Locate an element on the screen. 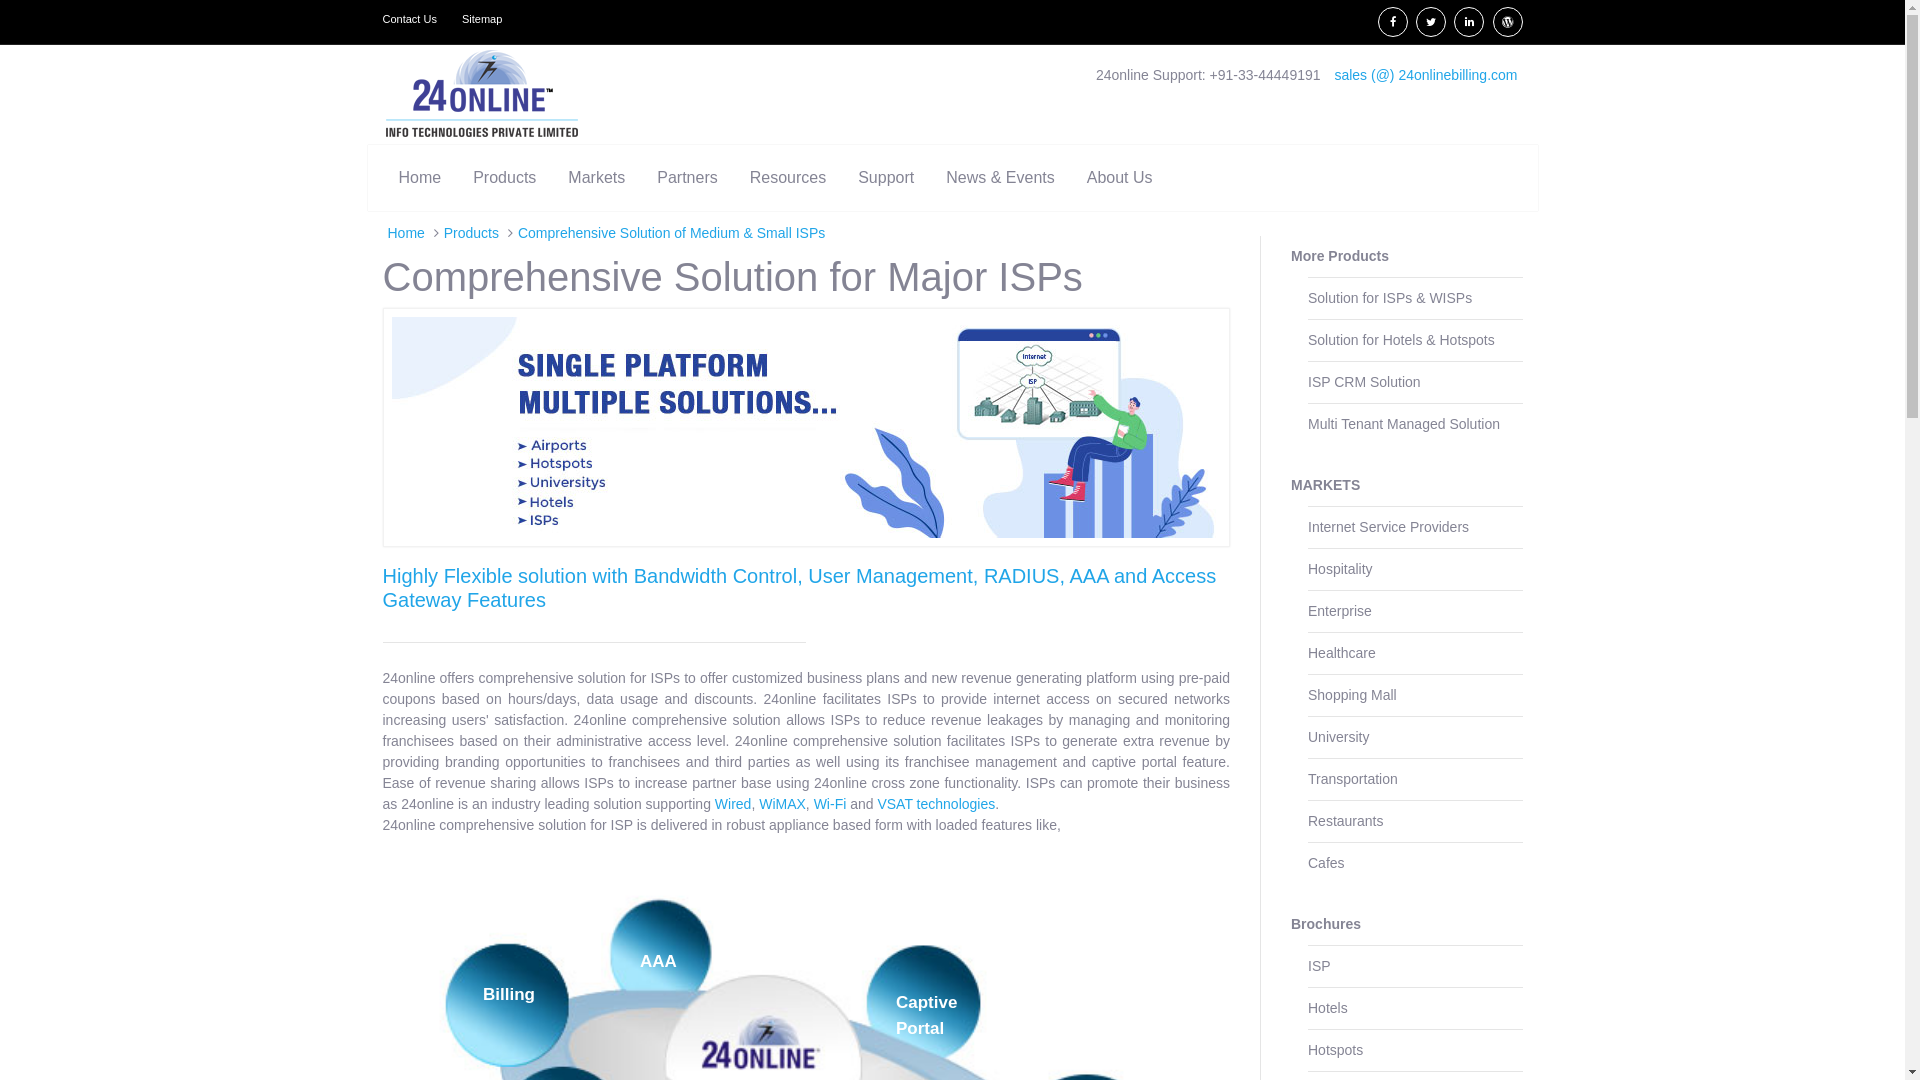  Markets is located at coordinates (596, 178).